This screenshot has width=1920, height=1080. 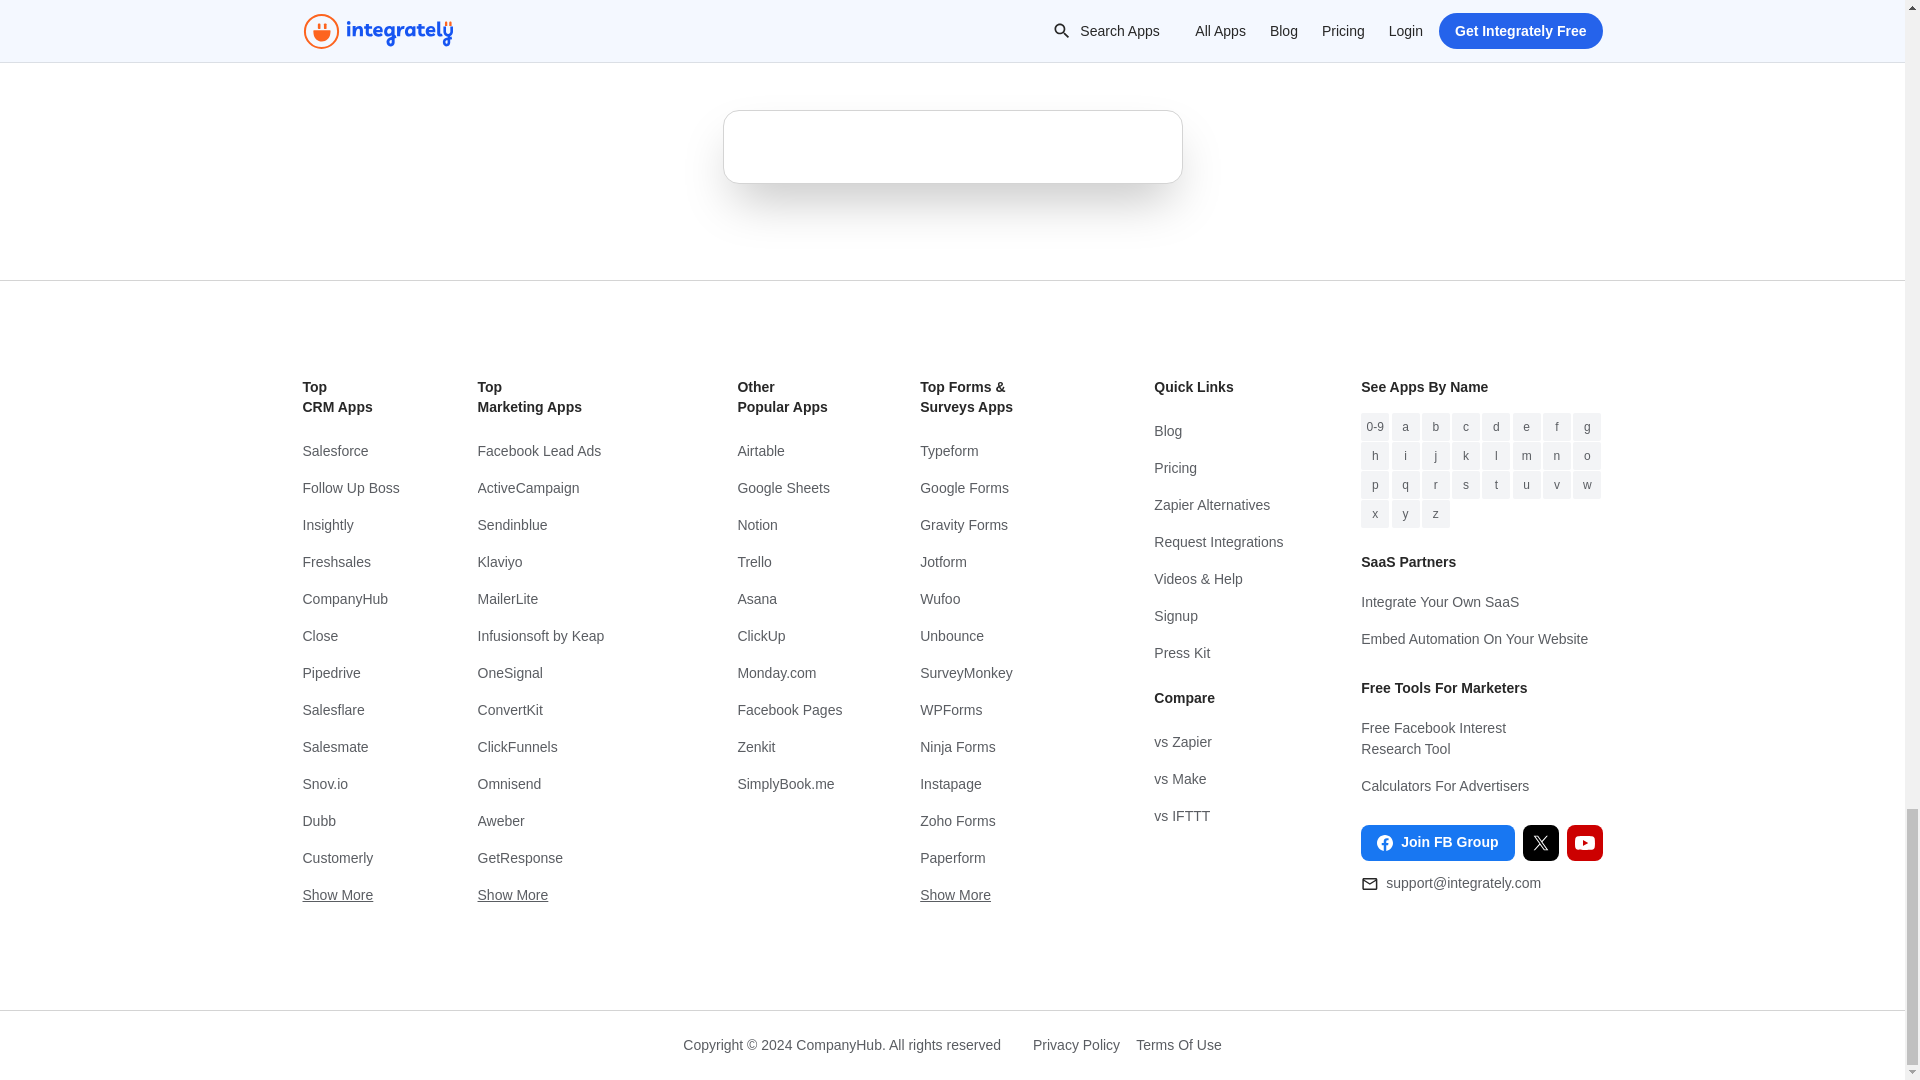 I want to click on ActiveCampaign, so click(x=569, y=488).